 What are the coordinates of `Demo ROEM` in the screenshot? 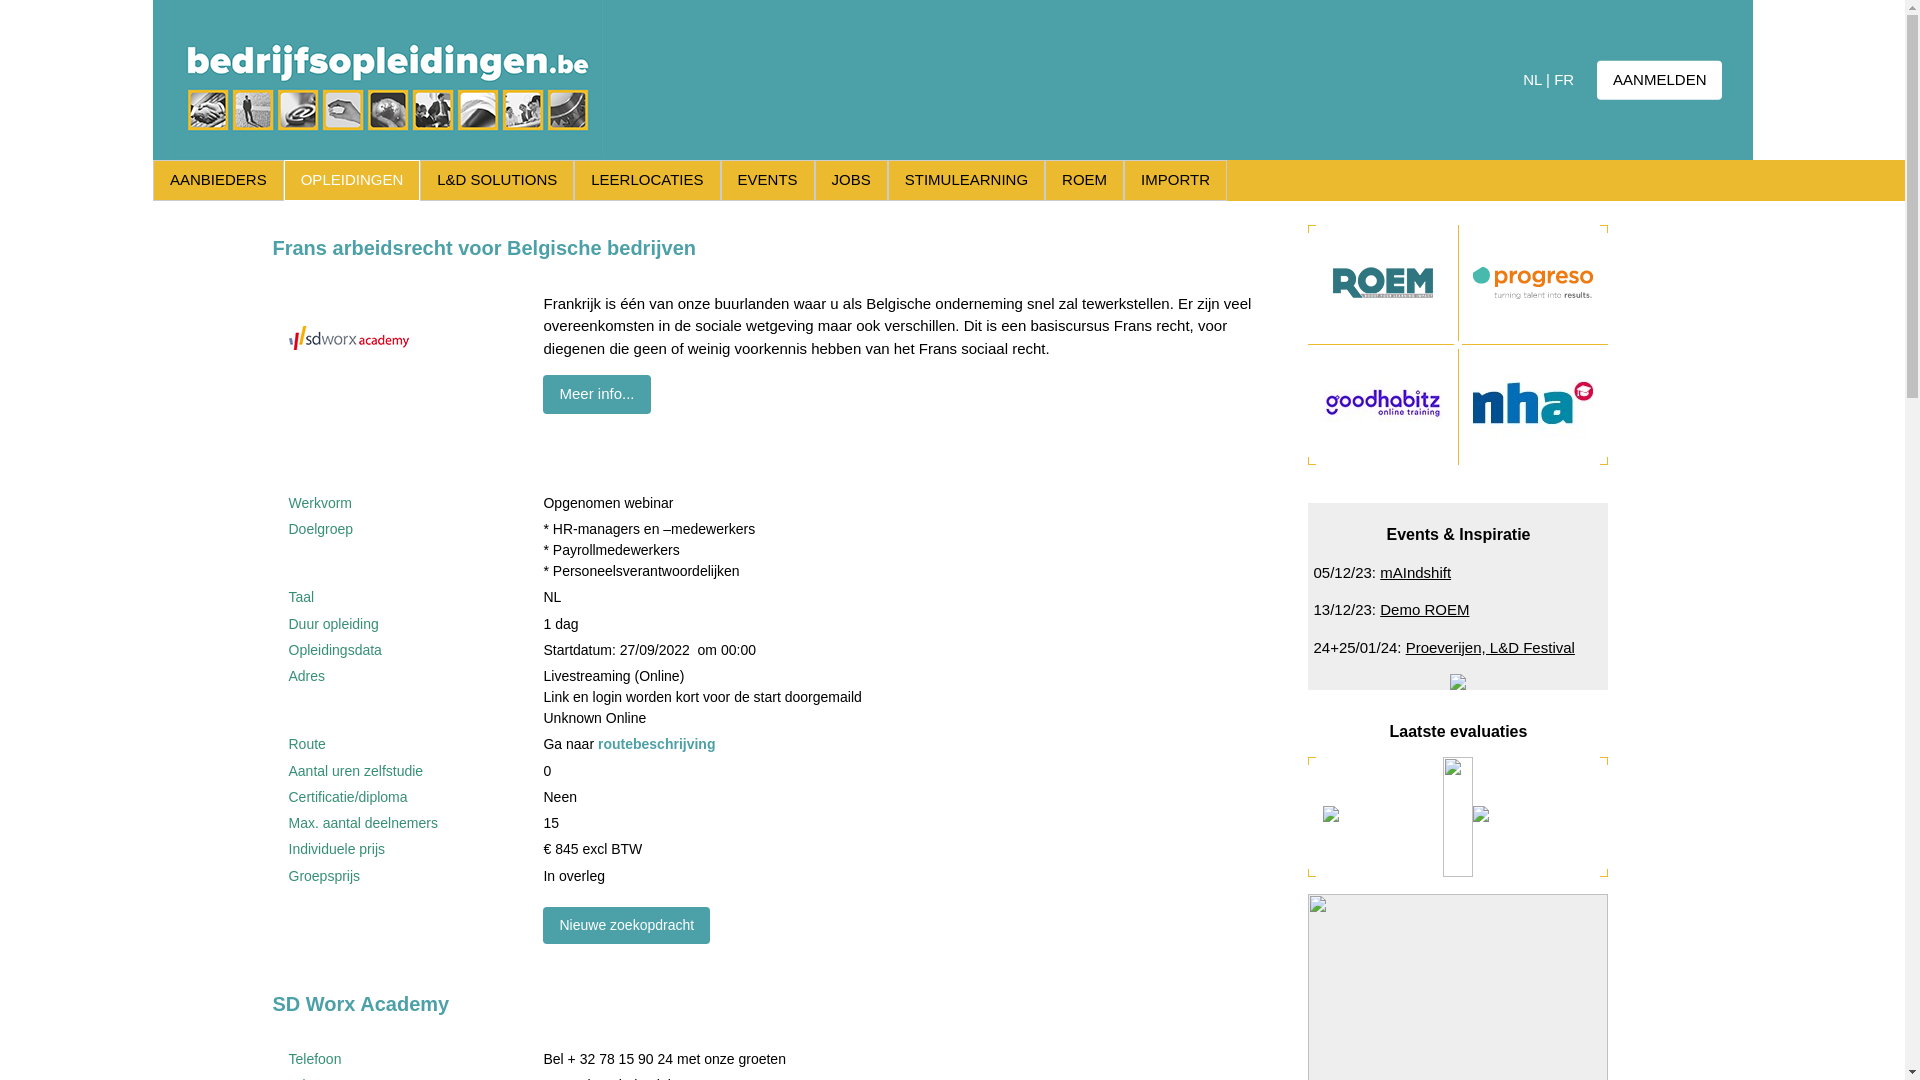 It's located at (1424, 610).